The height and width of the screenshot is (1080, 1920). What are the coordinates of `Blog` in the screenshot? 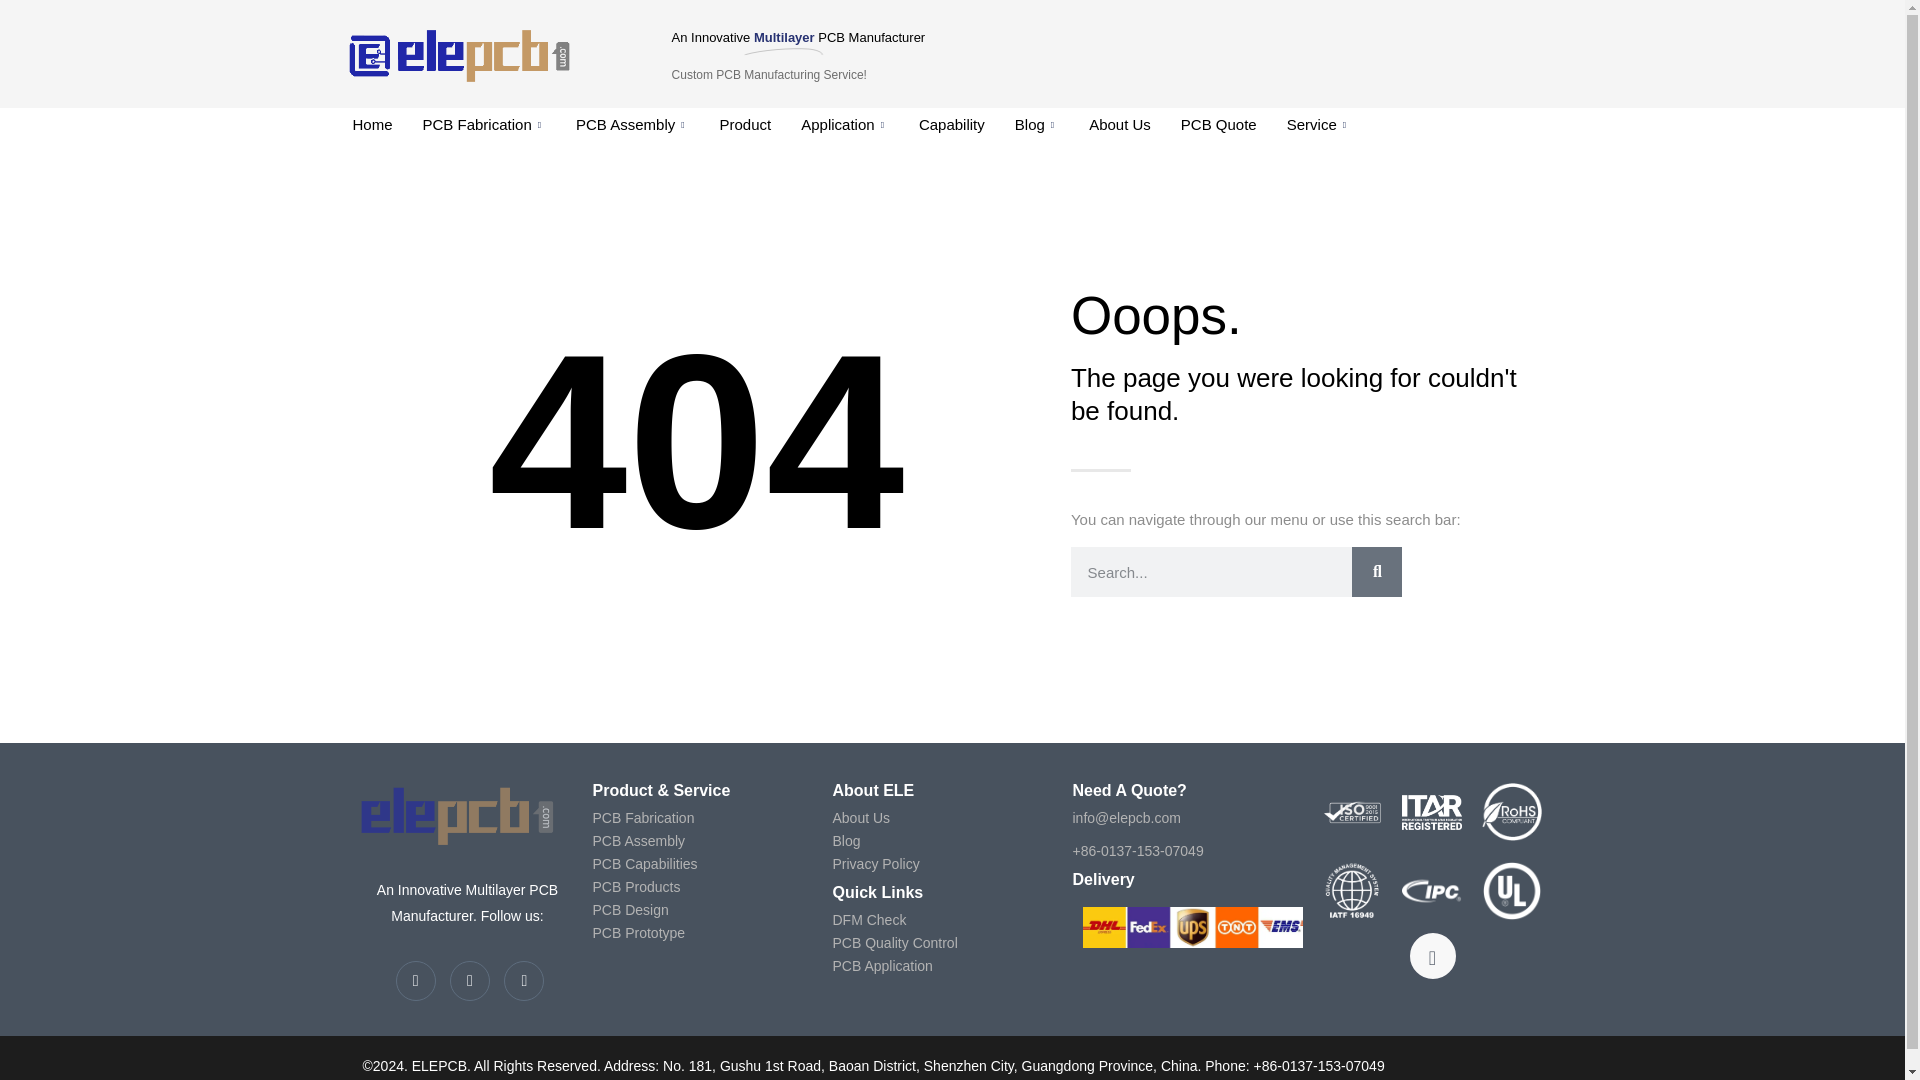 It's located at (1036, 125).